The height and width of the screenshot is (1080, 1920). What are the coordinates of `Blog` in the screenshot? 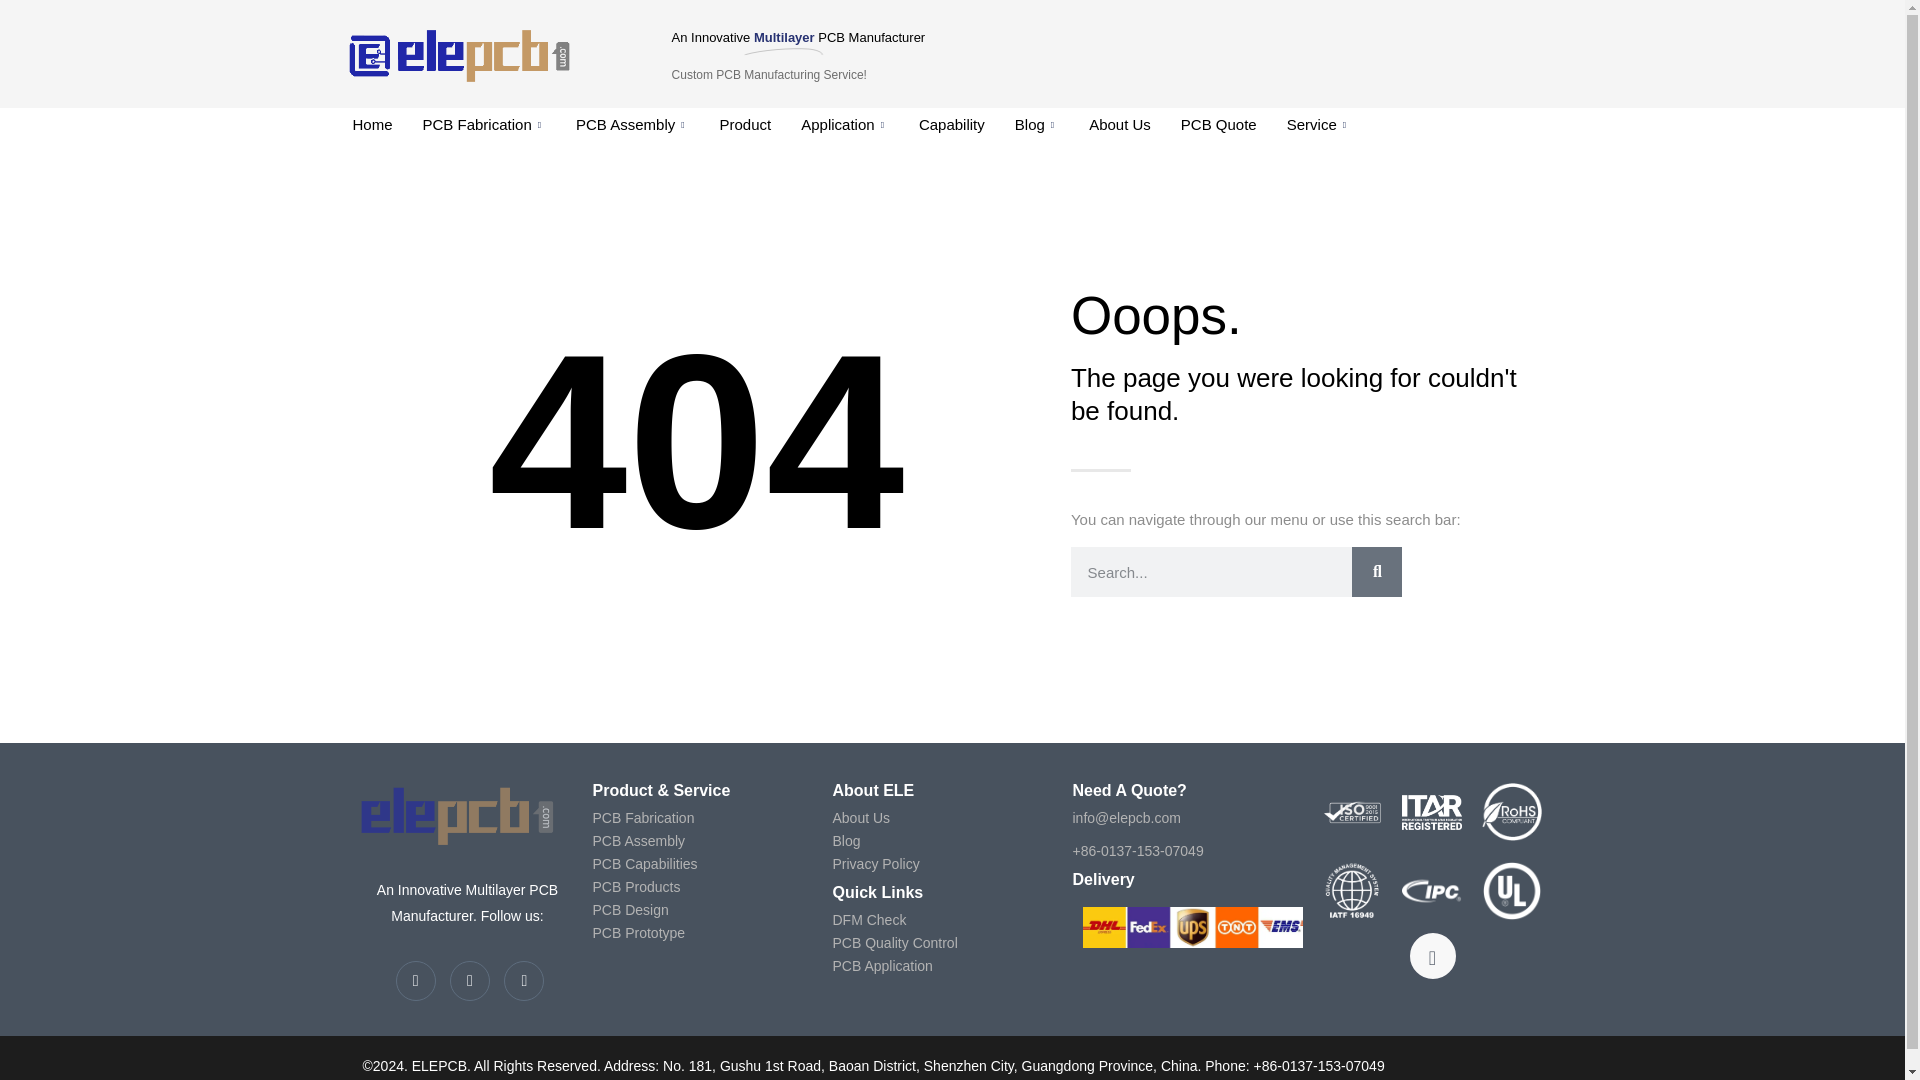 It's located at (1036, 125).